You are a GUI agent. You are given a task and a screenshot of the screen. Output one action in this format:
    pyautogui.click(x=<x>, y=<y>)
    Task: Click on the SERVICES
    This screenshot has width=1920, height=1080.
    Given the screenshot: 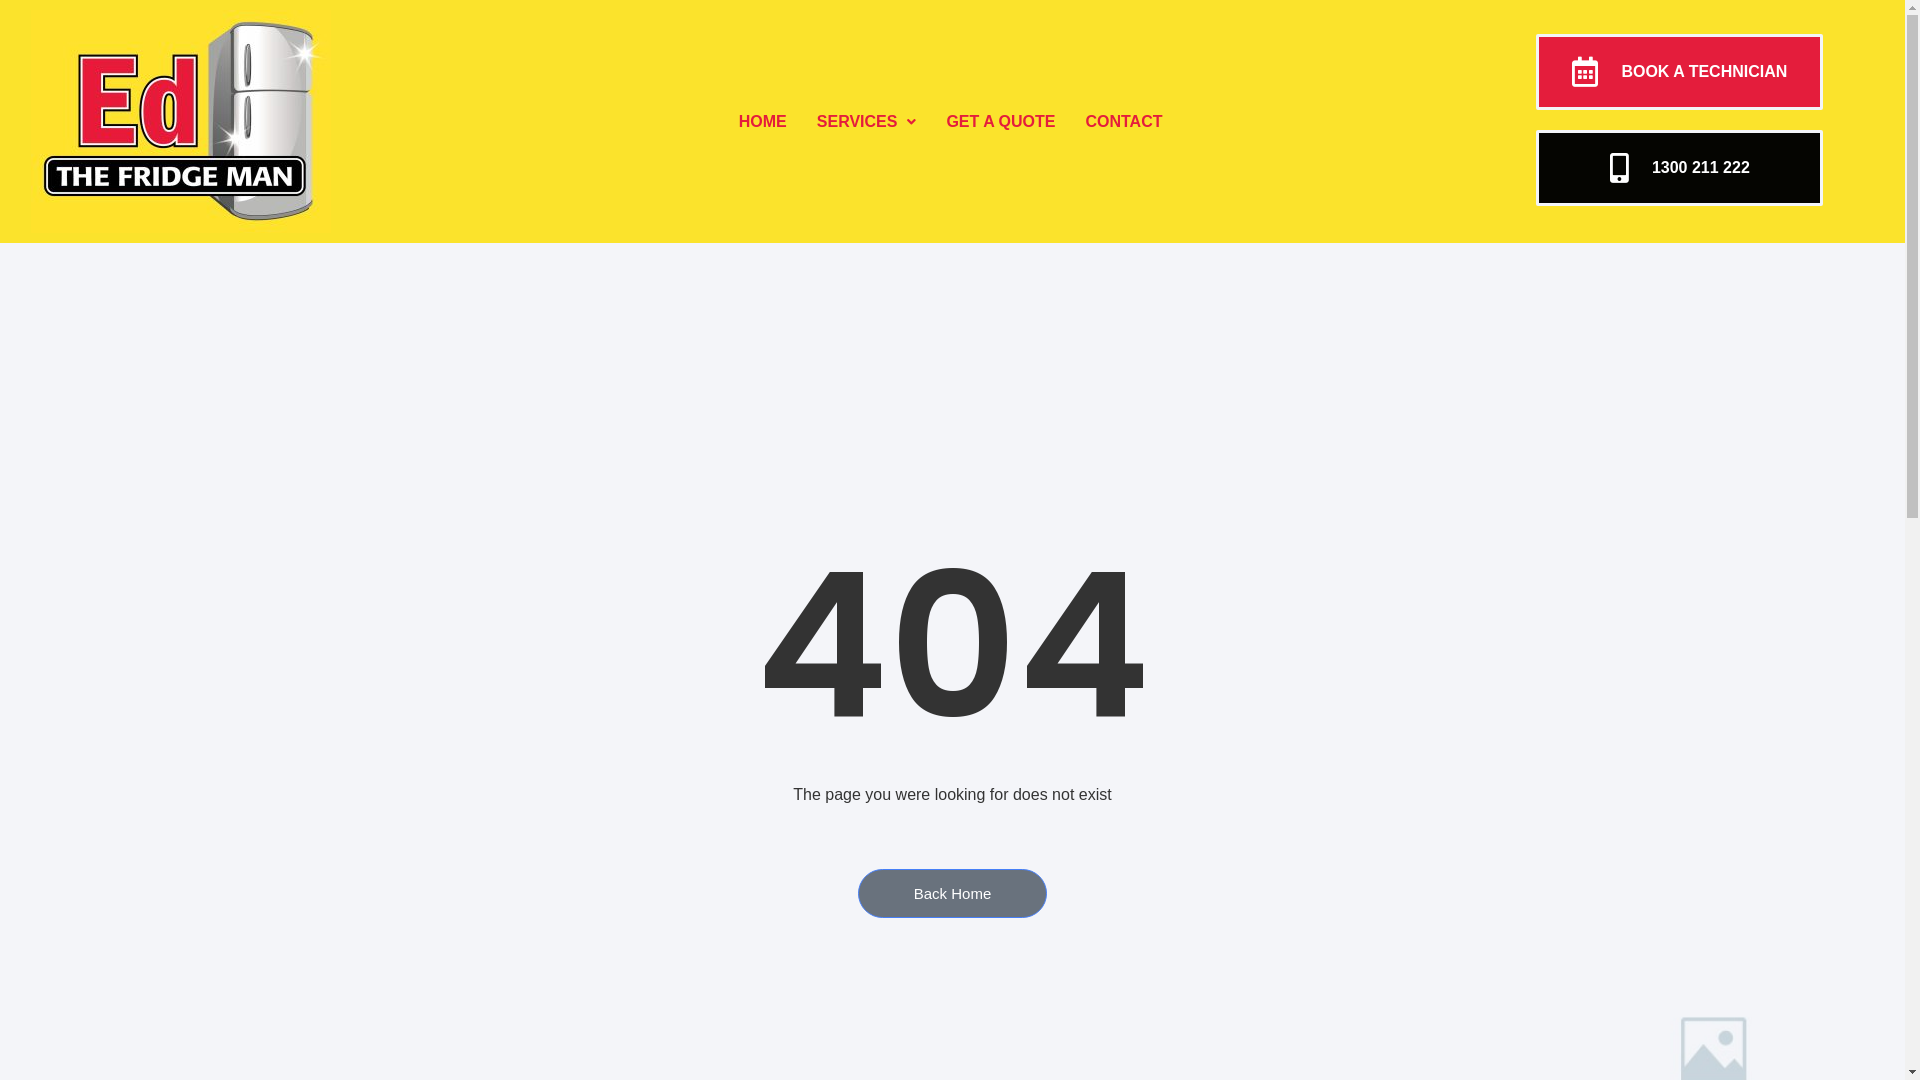 What is the action you would take?
    pyautogui.click(x=867, y=121)
    